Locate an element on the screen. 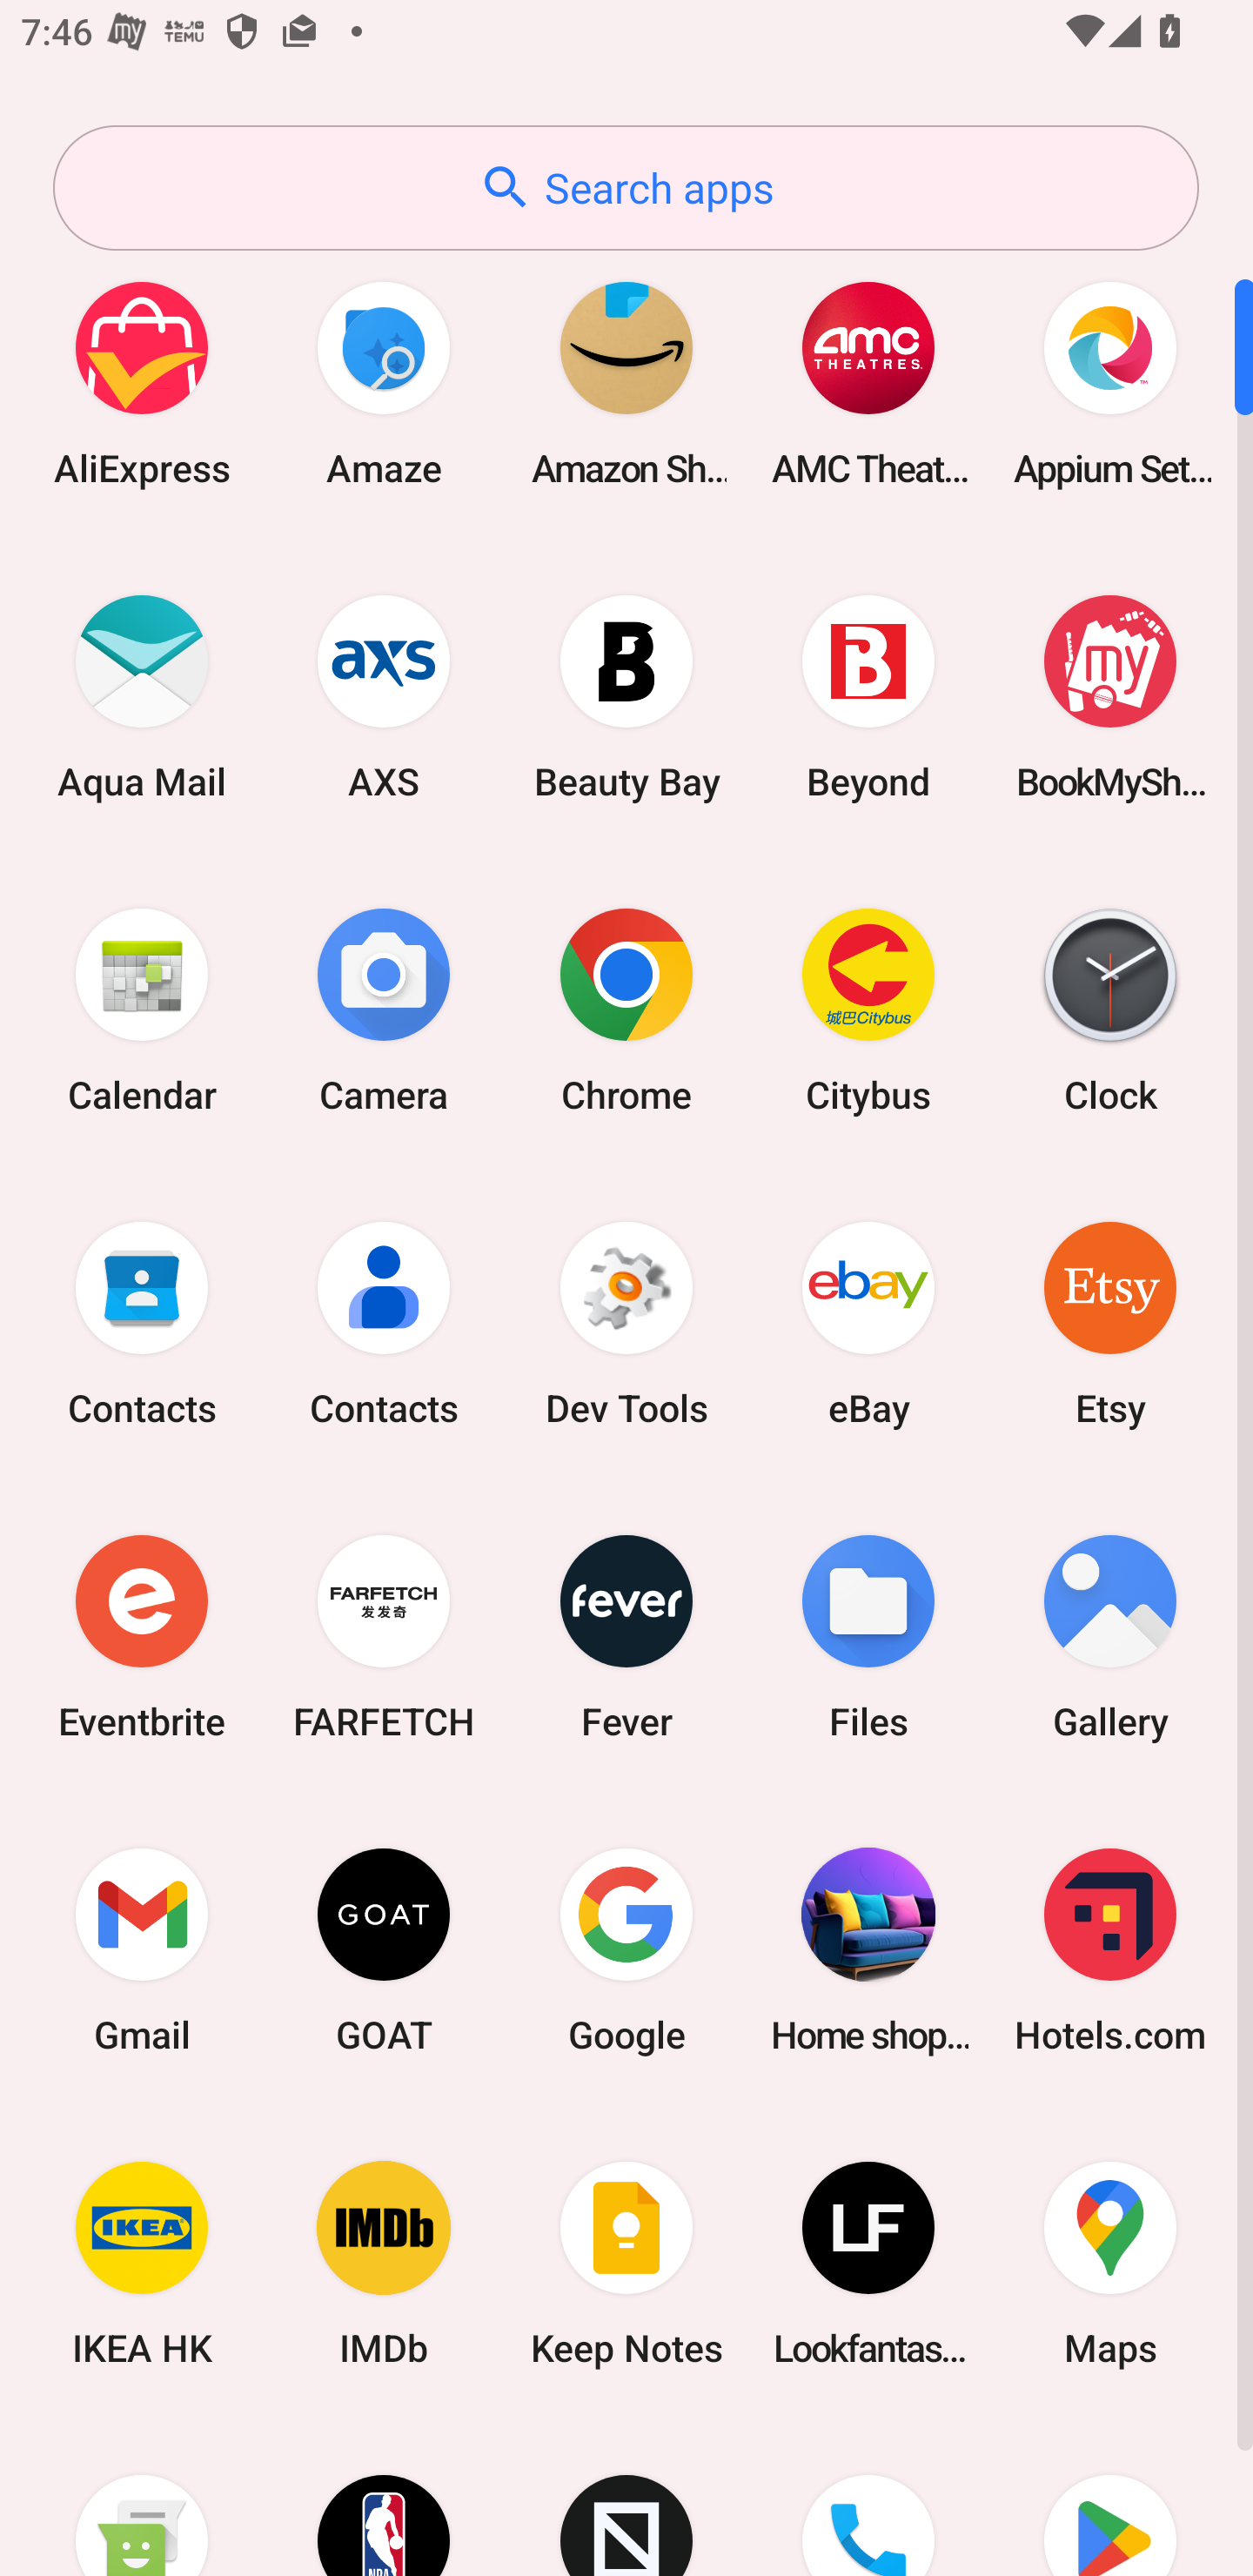 This screenshot has width=1253, height=2576. Beauty Bay is located at coordinates (626, 696).